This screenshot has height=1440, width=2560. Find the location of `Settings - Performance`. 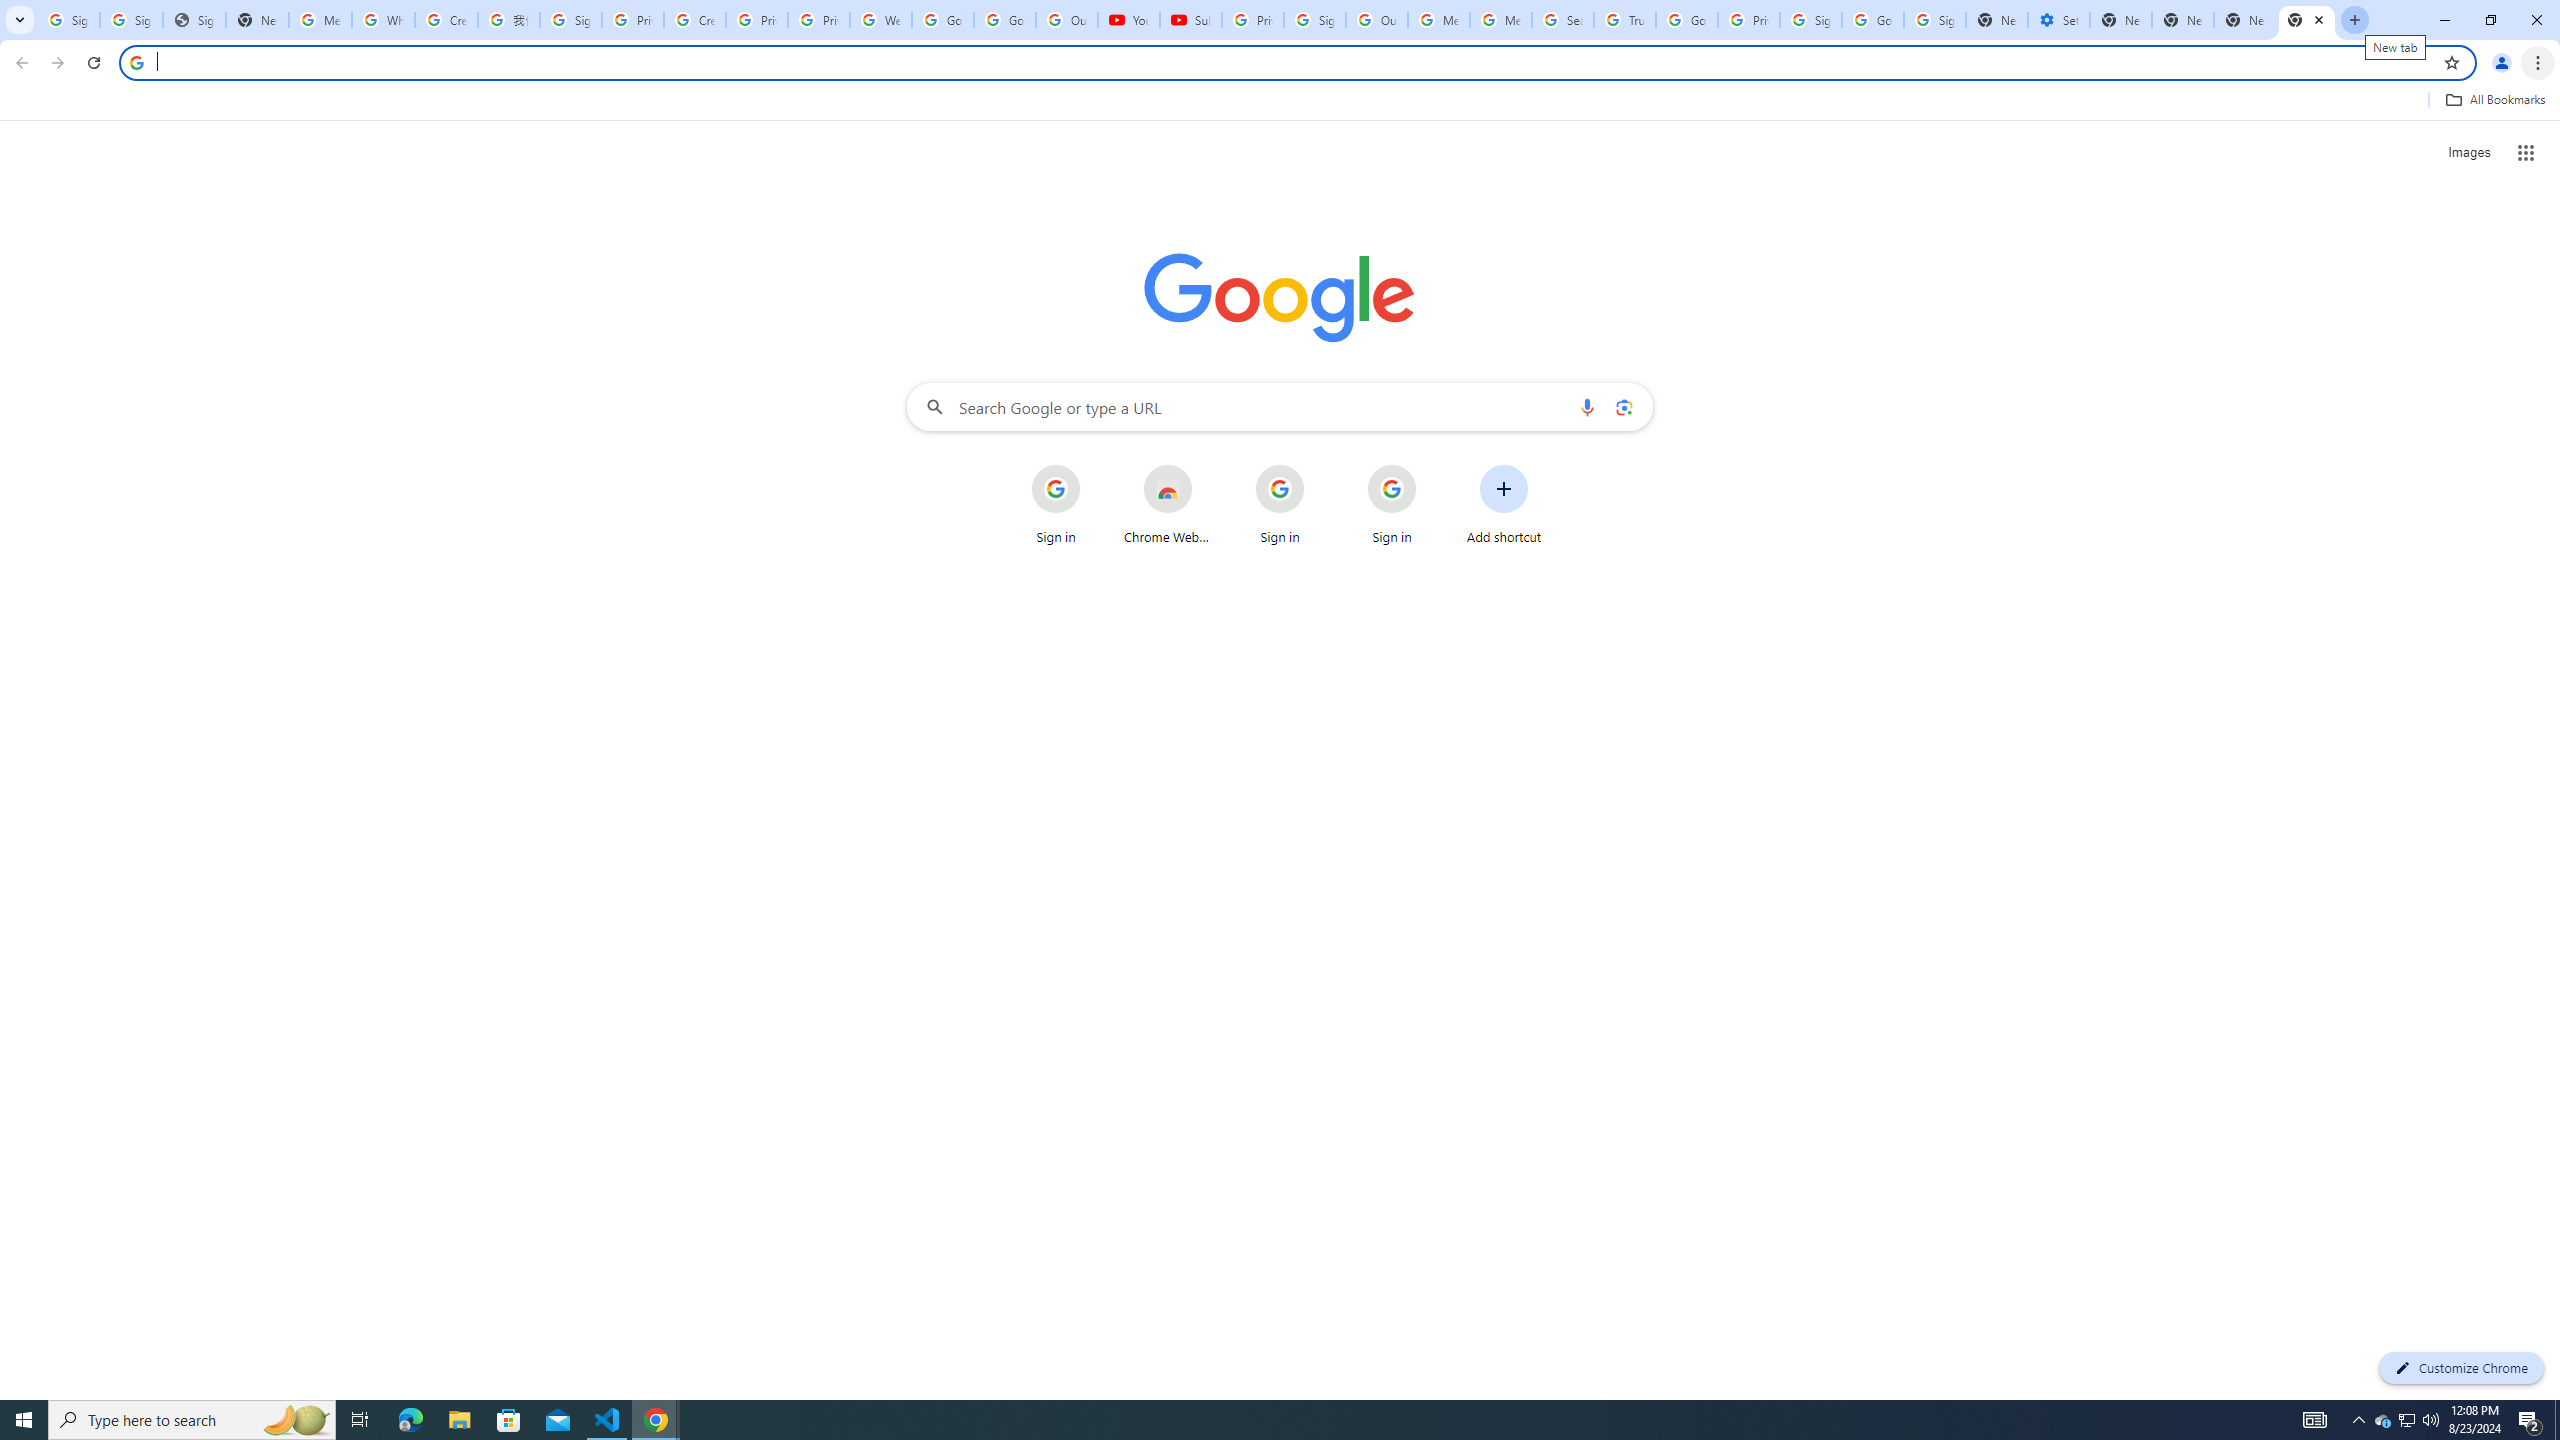

Settings - Performance is located at coordinates (2059, 20).